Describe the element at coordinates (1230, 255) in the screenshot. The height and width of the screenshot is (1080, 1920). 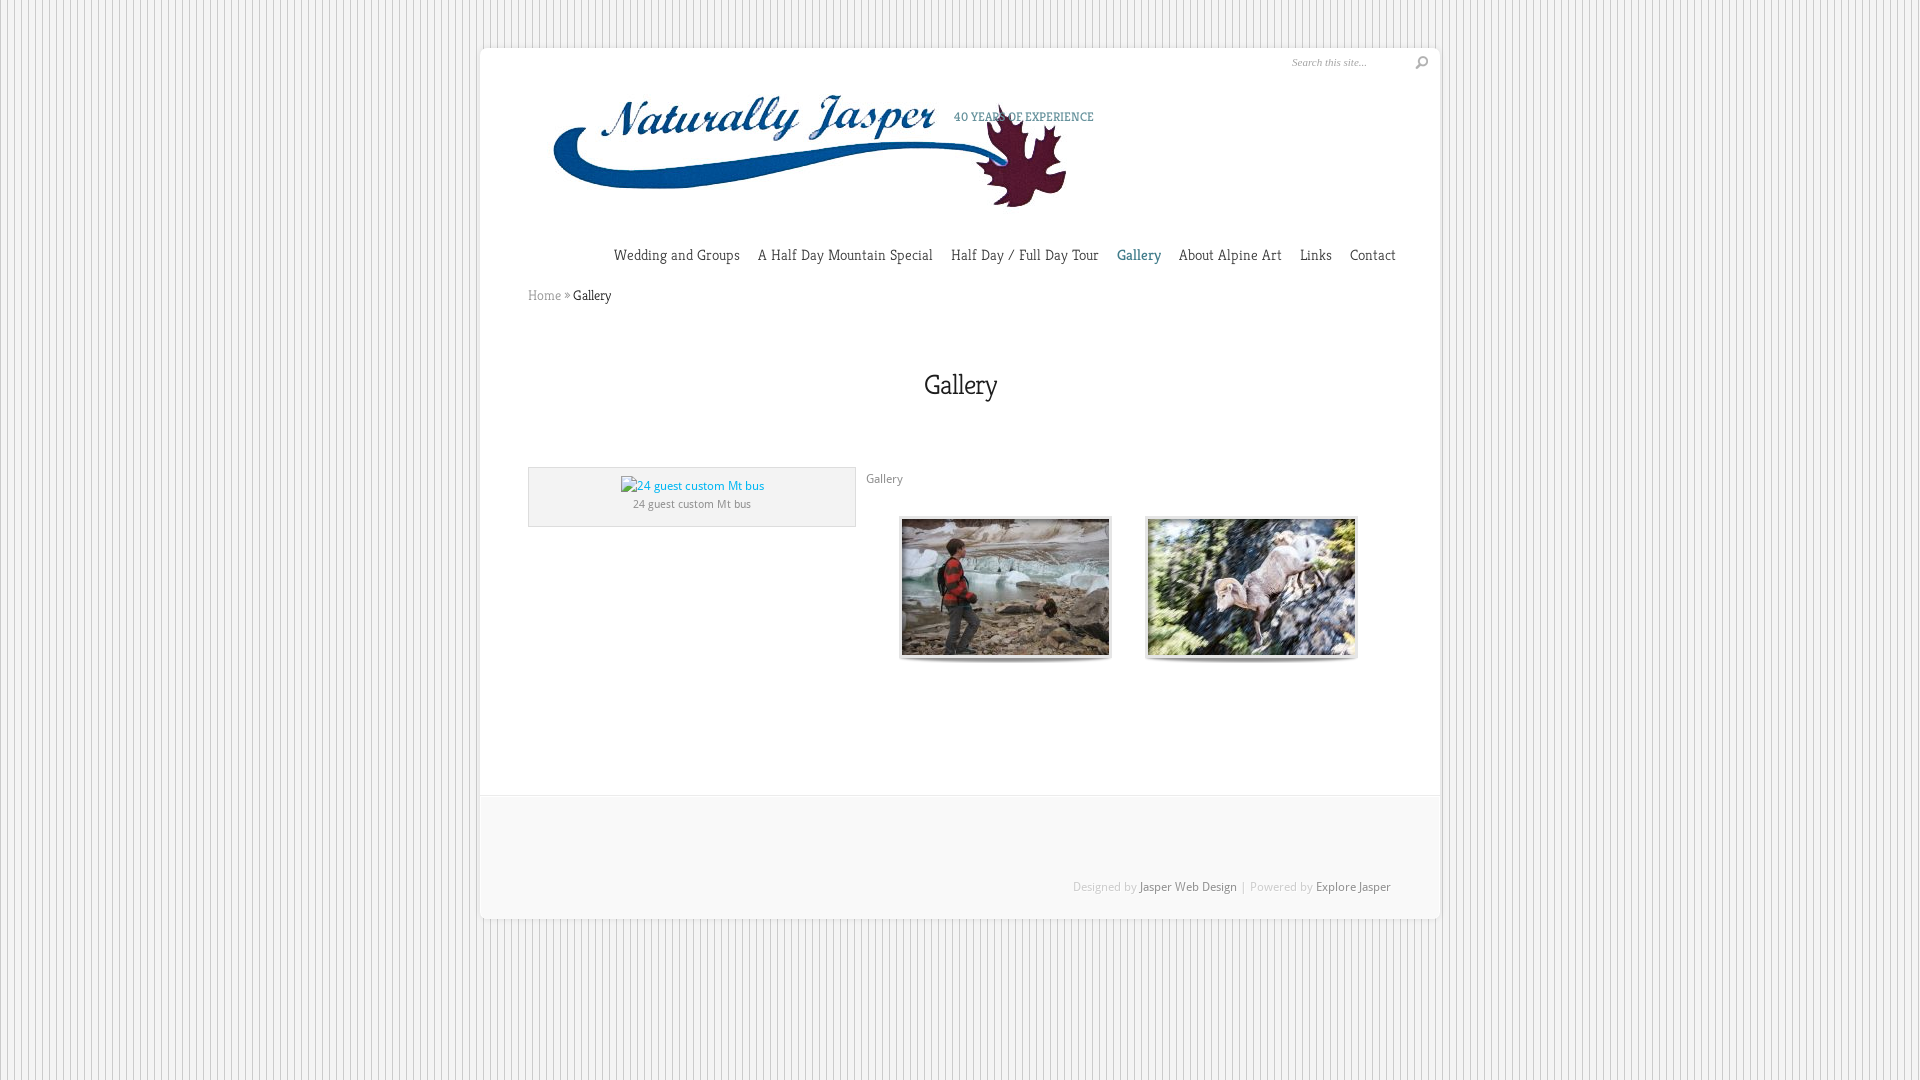
I see `About Alpine Art` at that location.